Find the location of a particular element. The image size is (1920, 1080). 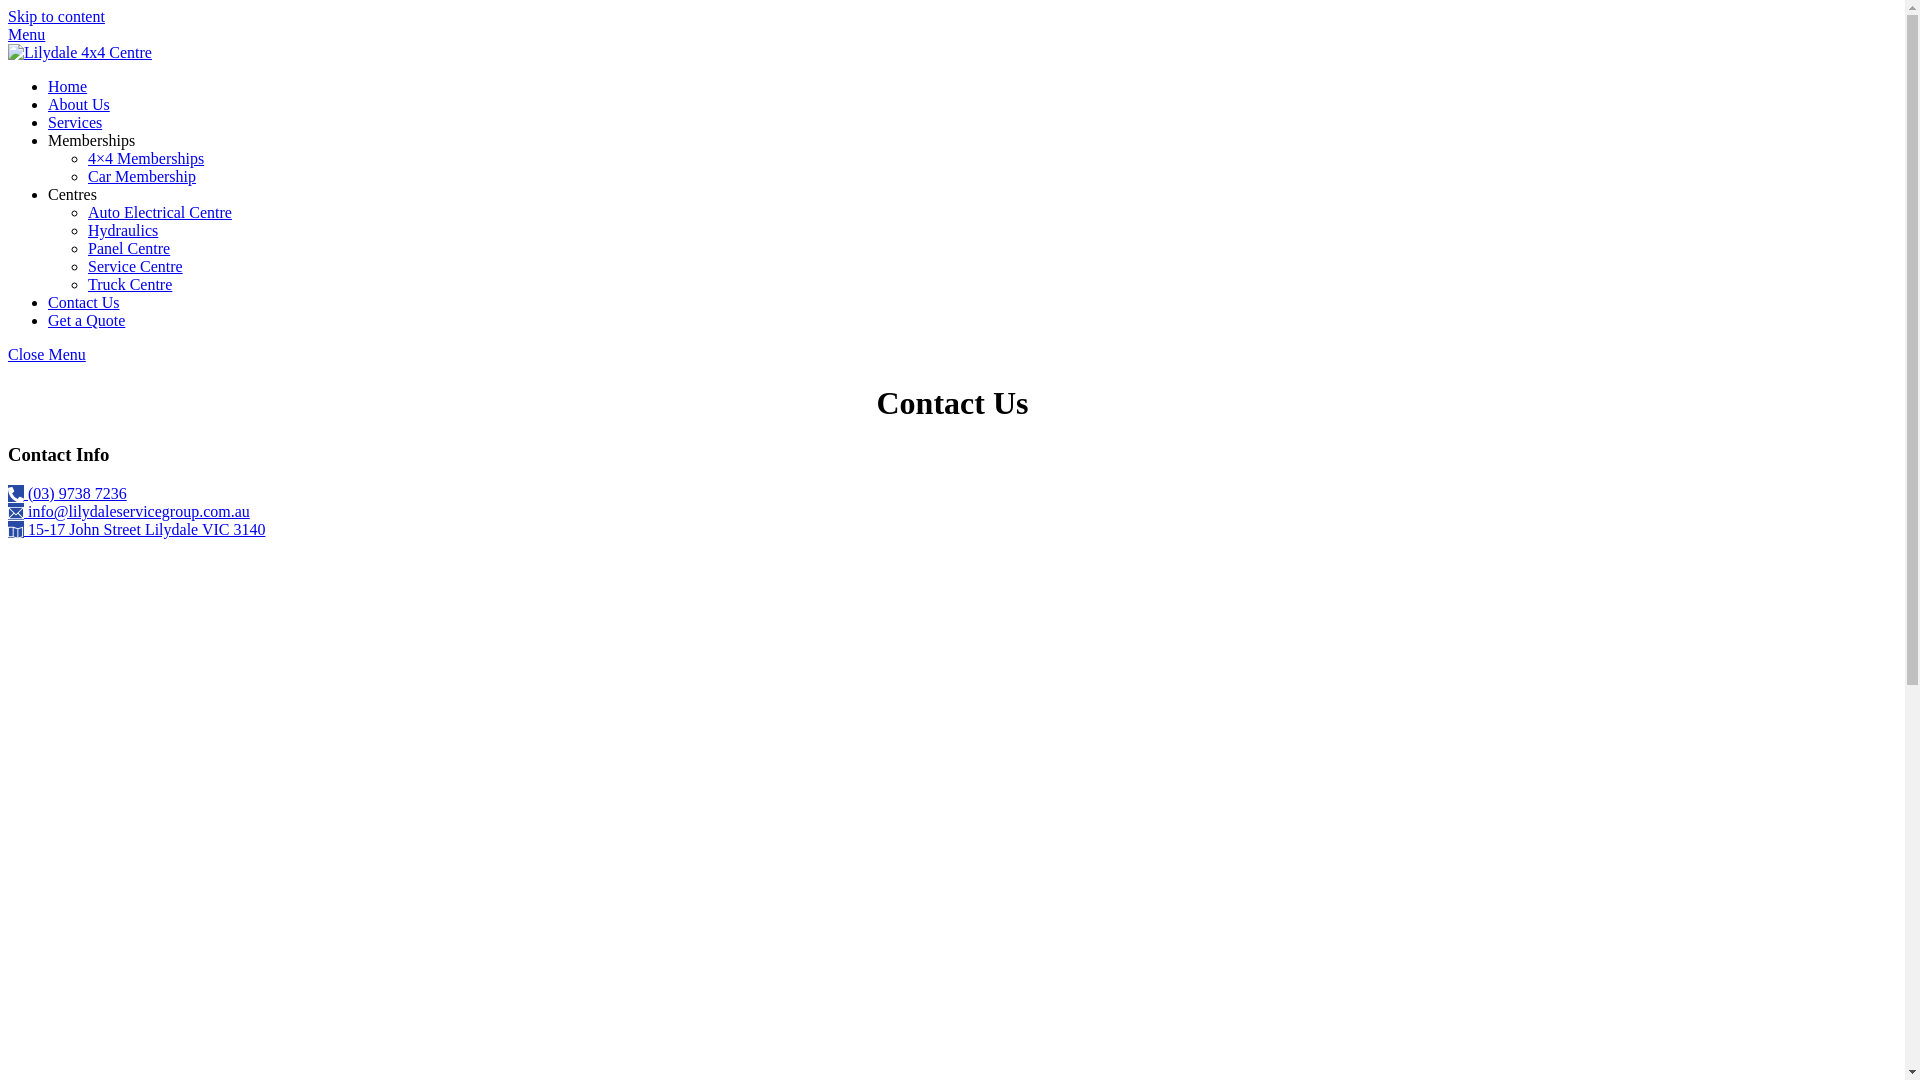

Memberships is located at coordinates (92, 140).